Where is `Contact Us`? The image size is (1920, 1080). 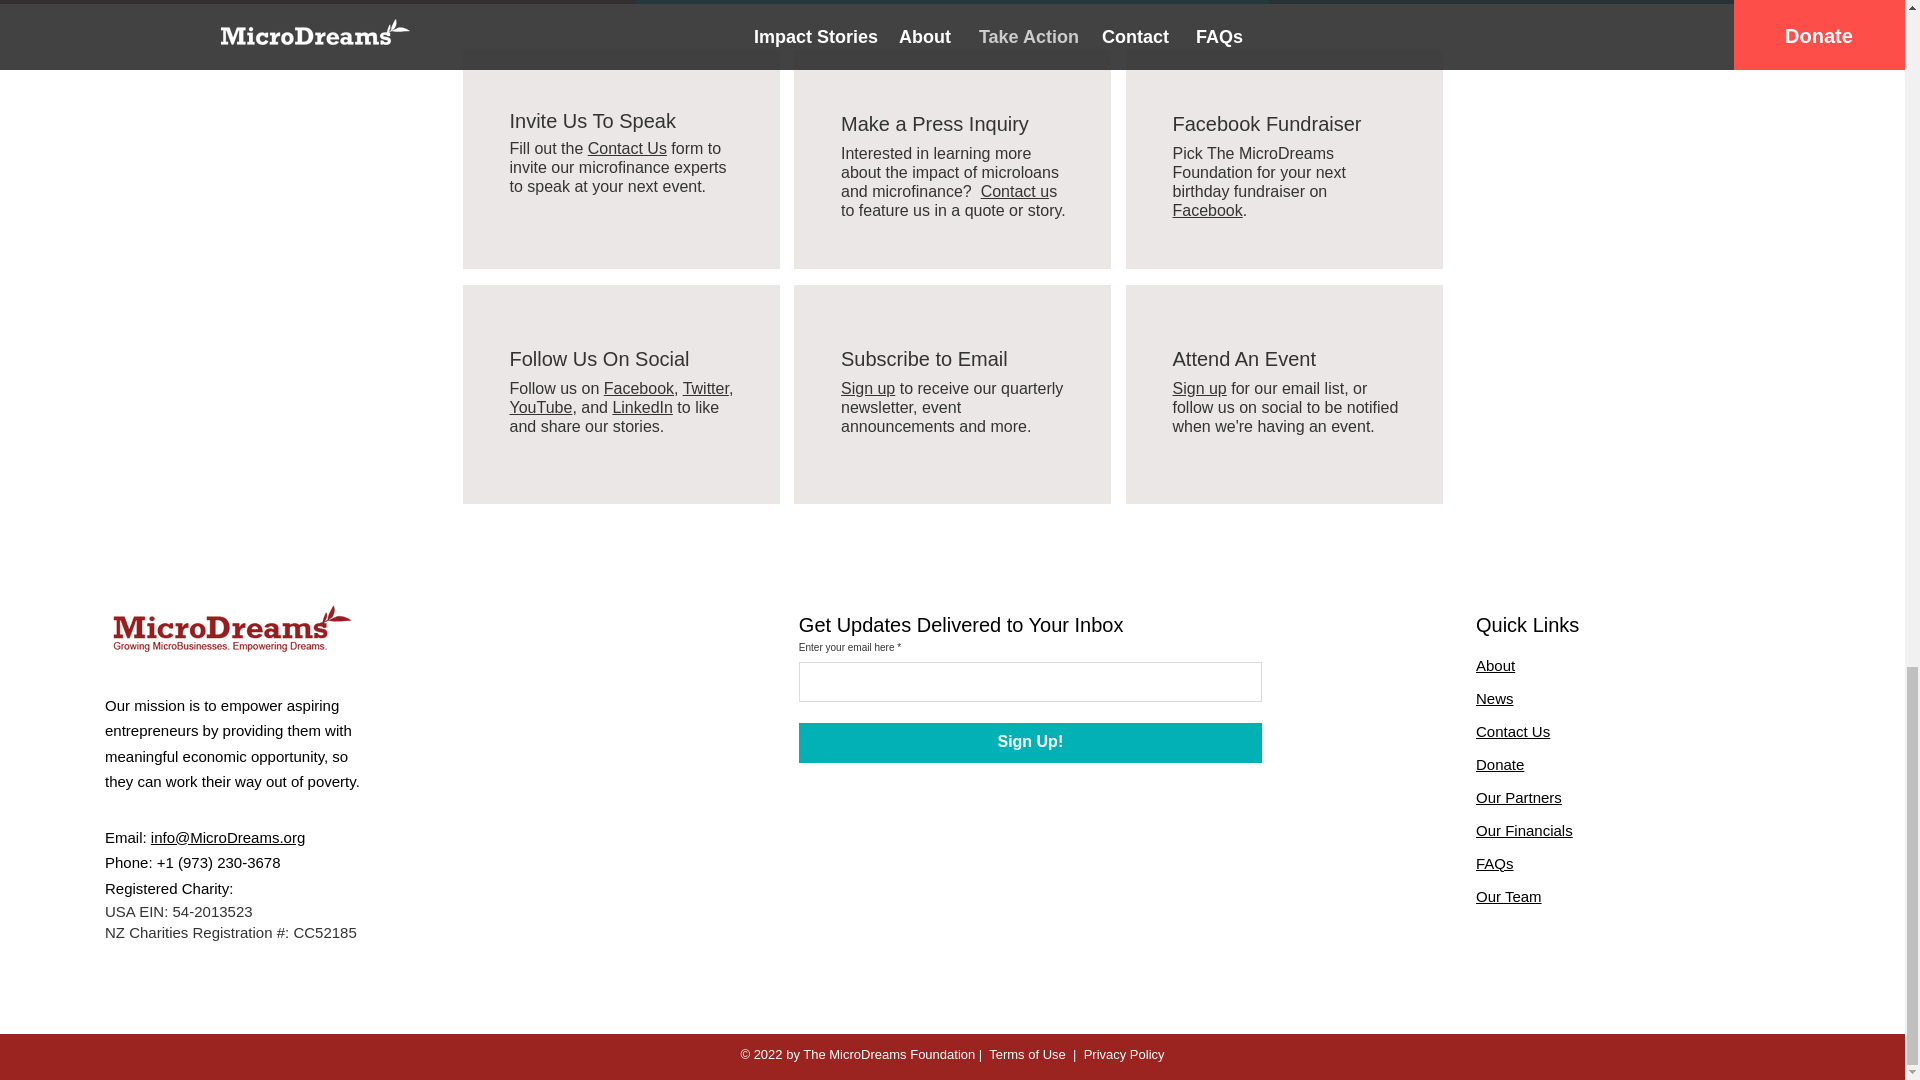
Contact Us is located at coordinates (1512, 730).